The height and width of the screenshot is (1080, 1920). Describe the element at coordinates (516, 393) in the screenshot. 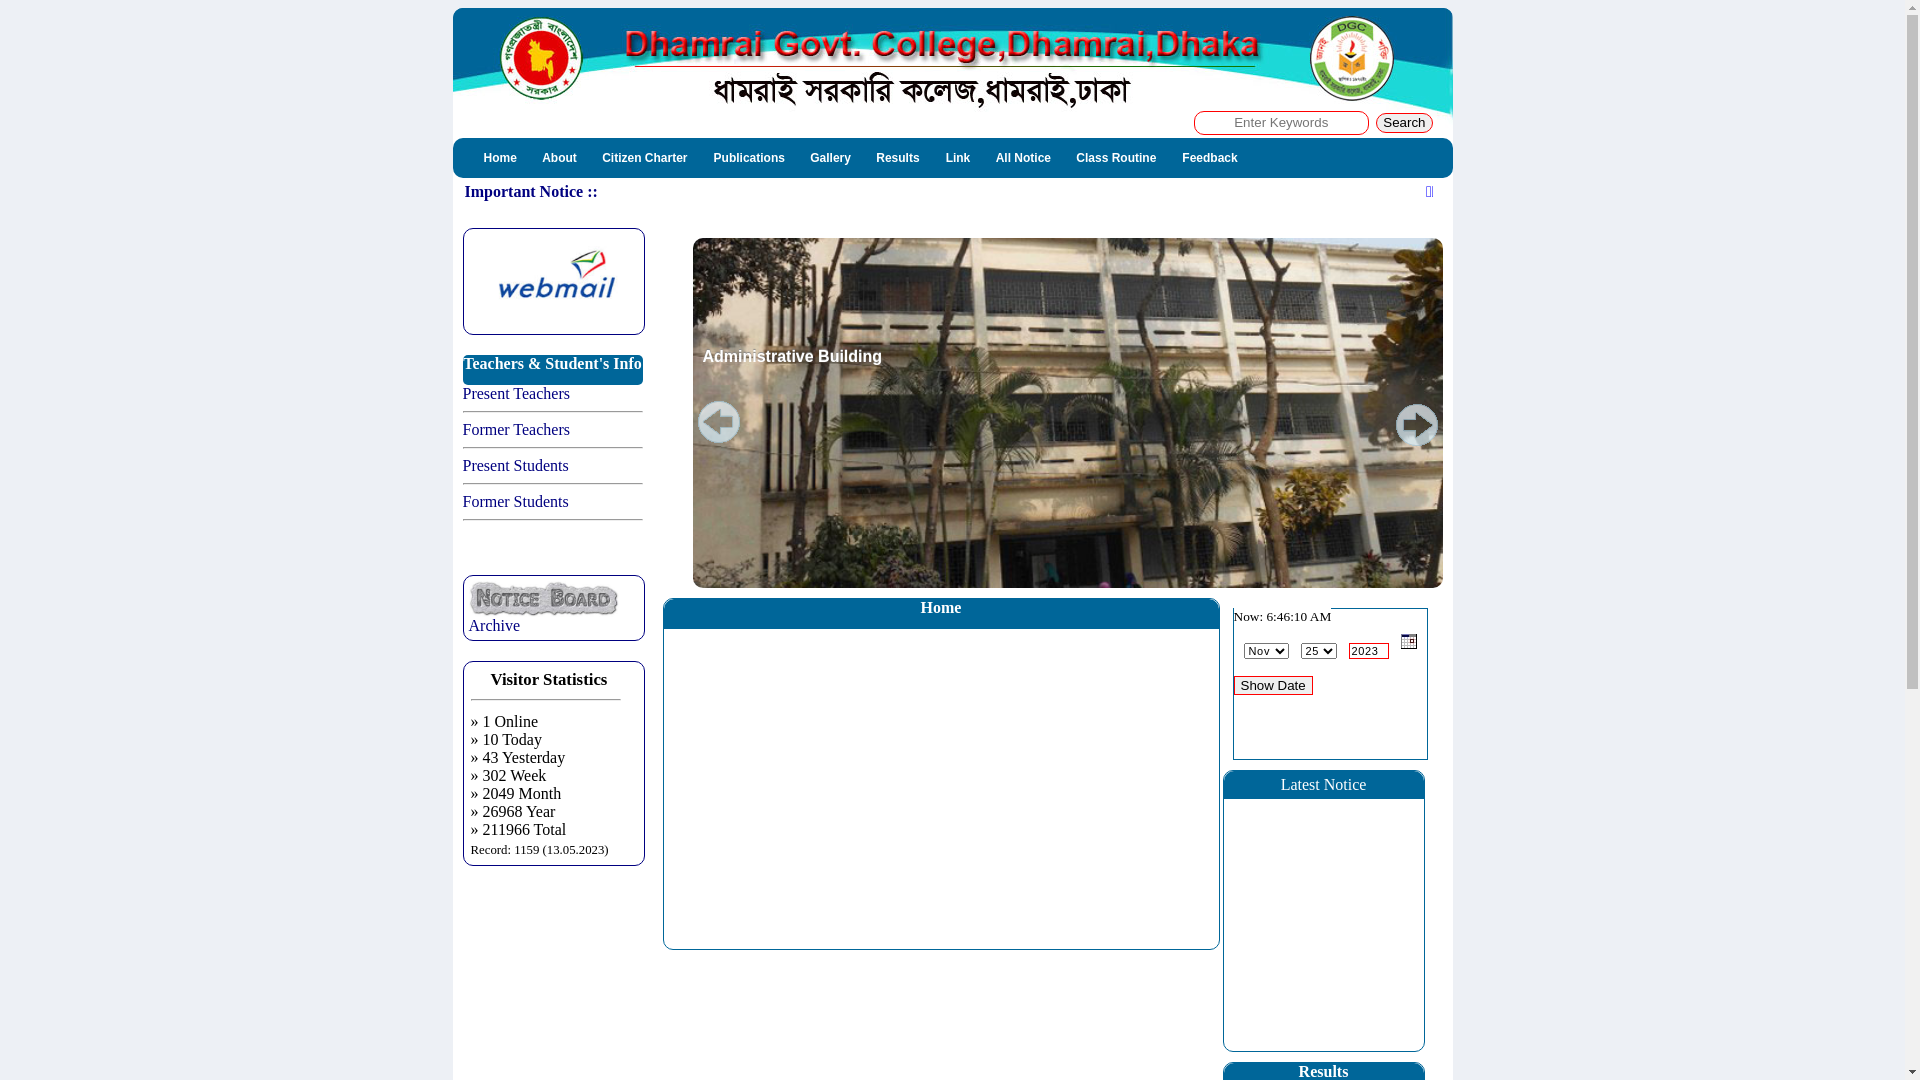

I see `Present Teachers` at that location.